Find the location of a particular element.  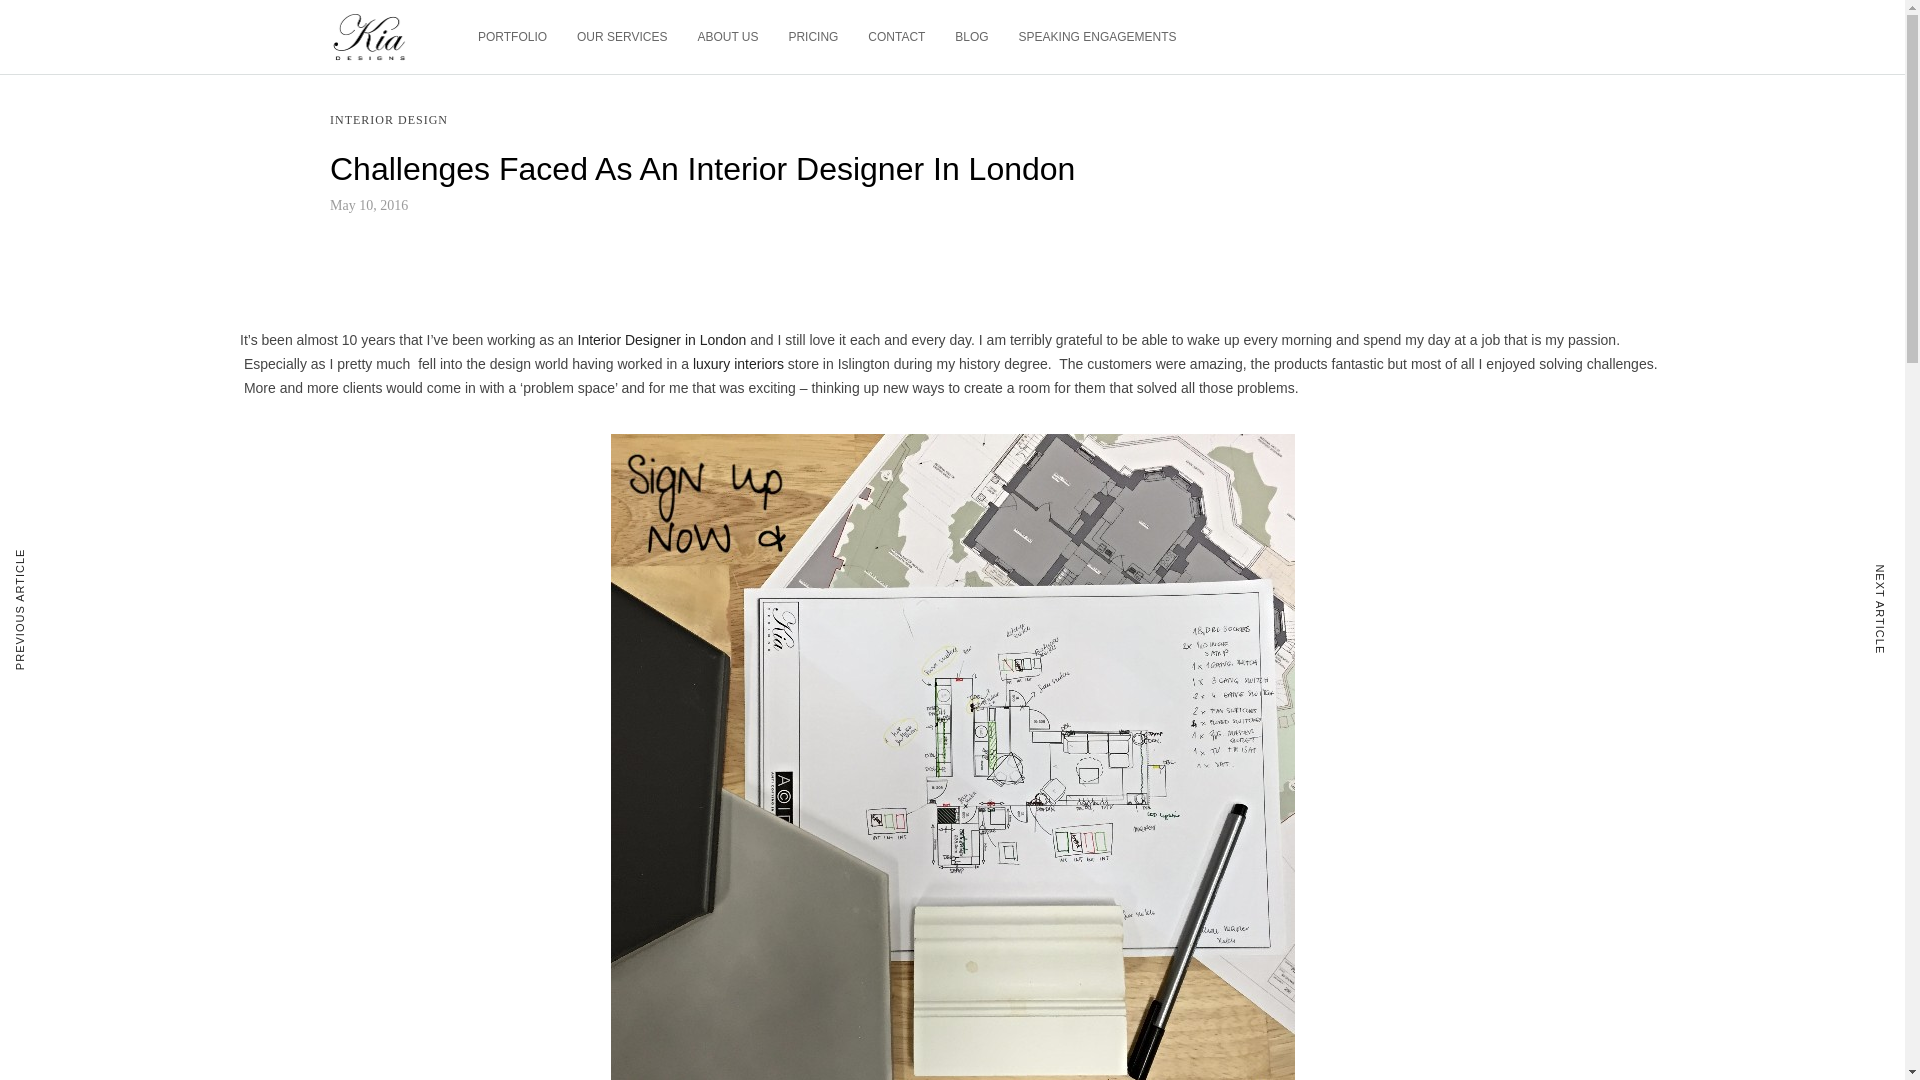

Subscribe to our Newsletter is located at coordinates (1114, 800).